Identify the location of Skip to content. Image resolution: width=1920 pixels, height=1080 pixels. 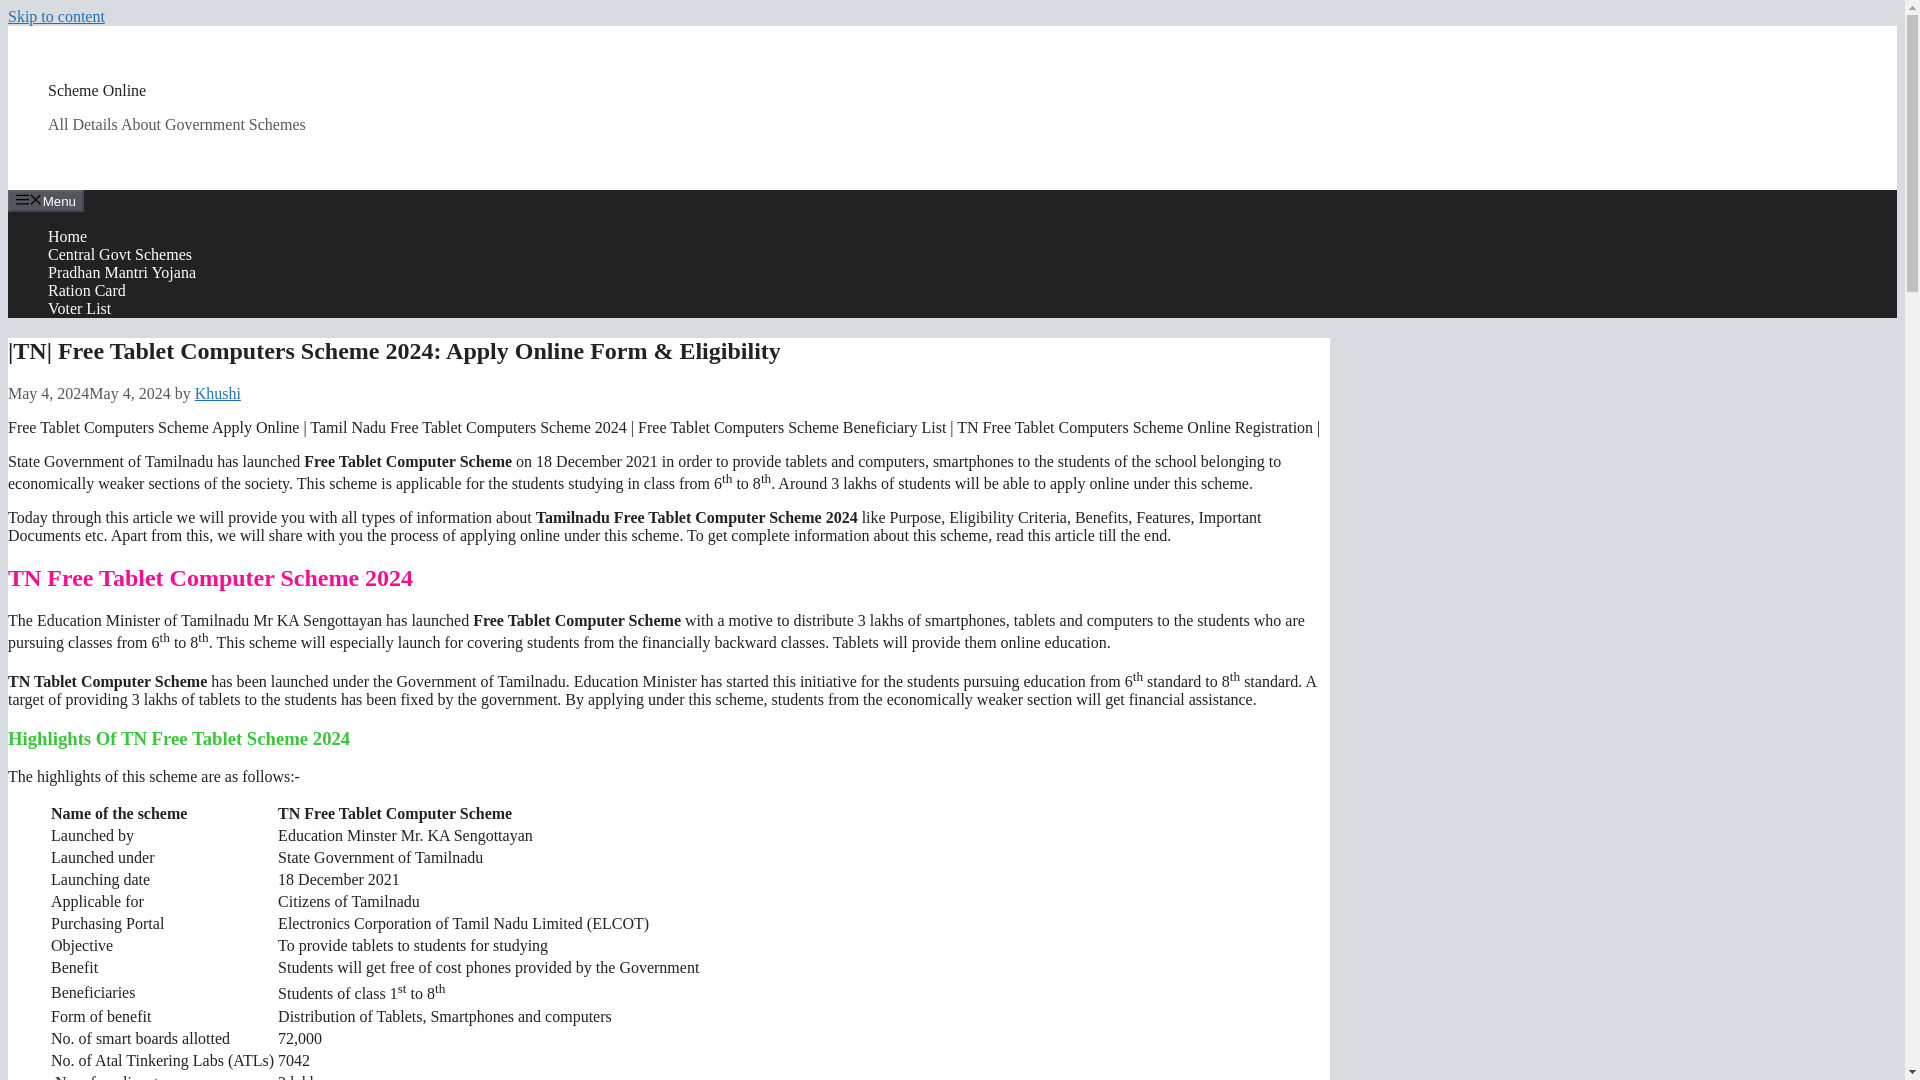
(56, 16).